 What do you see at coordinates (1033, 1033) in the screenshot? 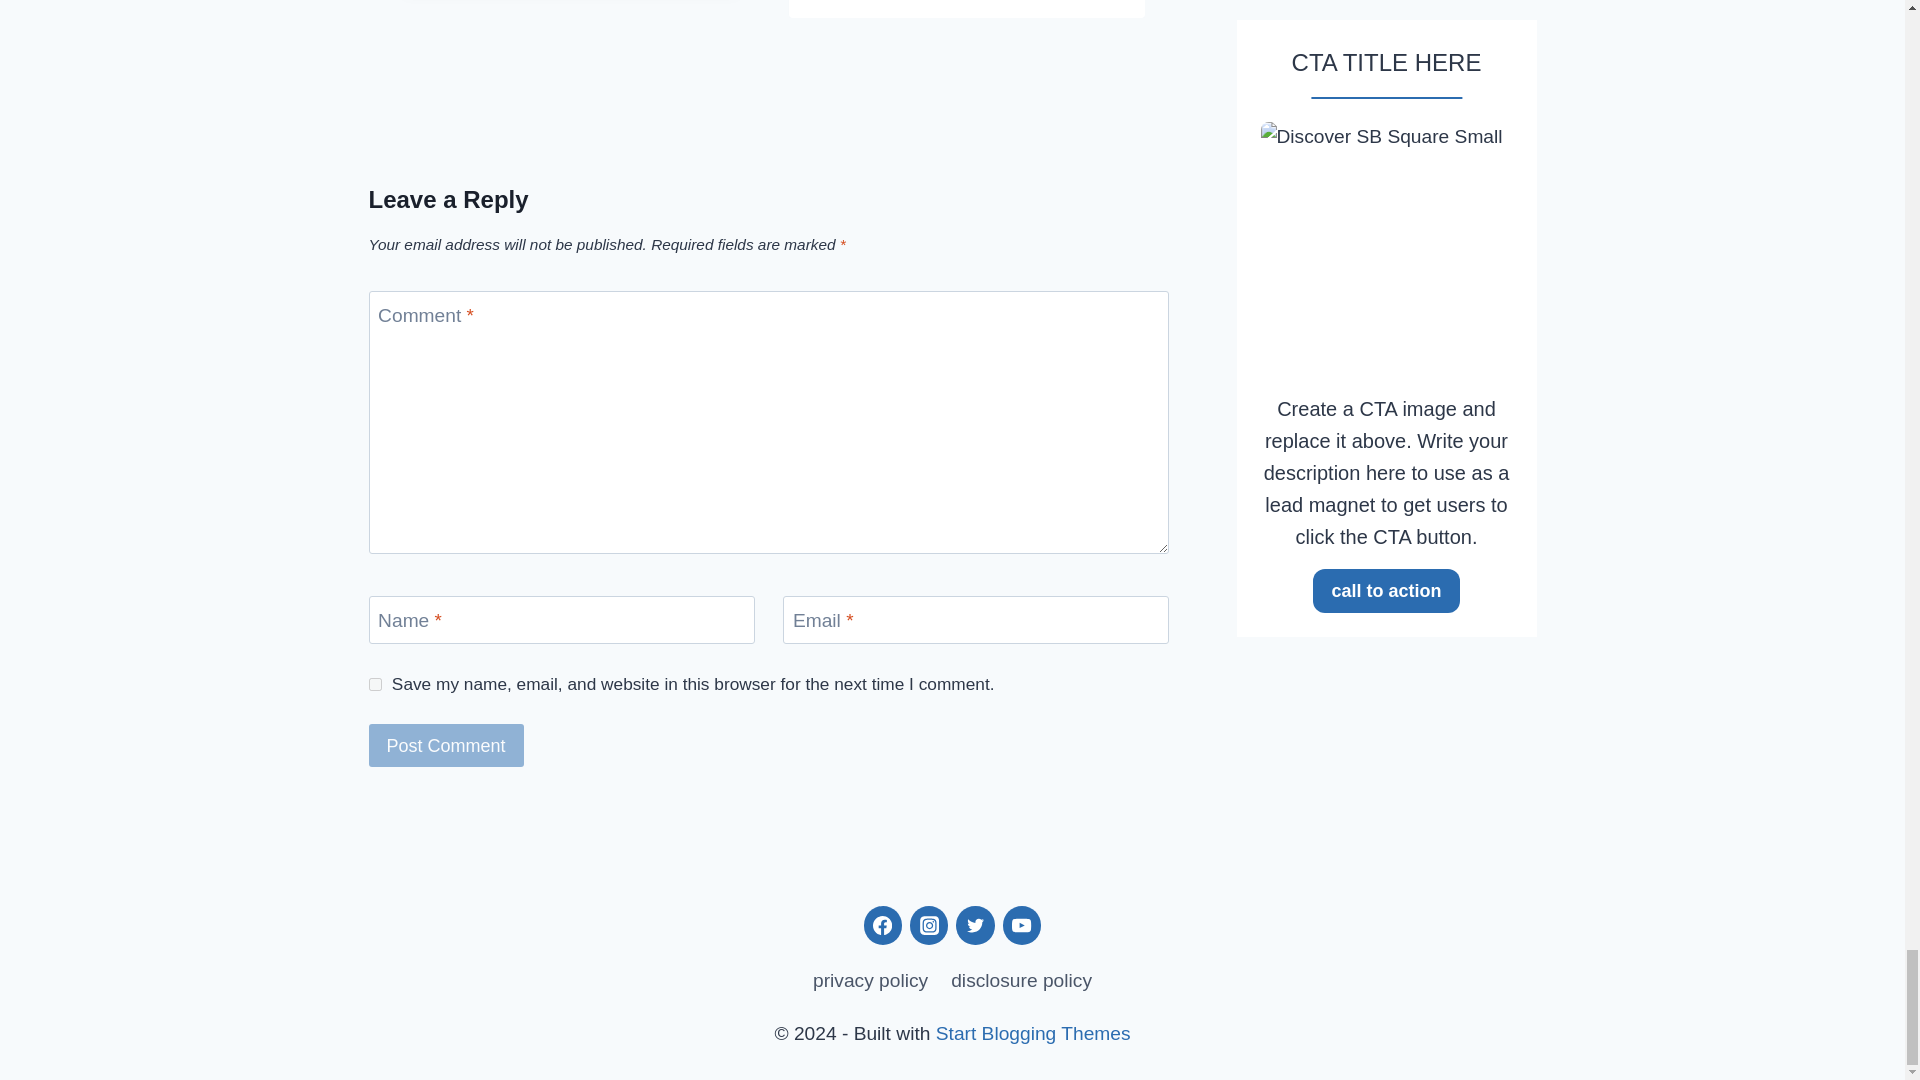
I see `Start Blogging Themes` at bounding box center [1033, 1033].